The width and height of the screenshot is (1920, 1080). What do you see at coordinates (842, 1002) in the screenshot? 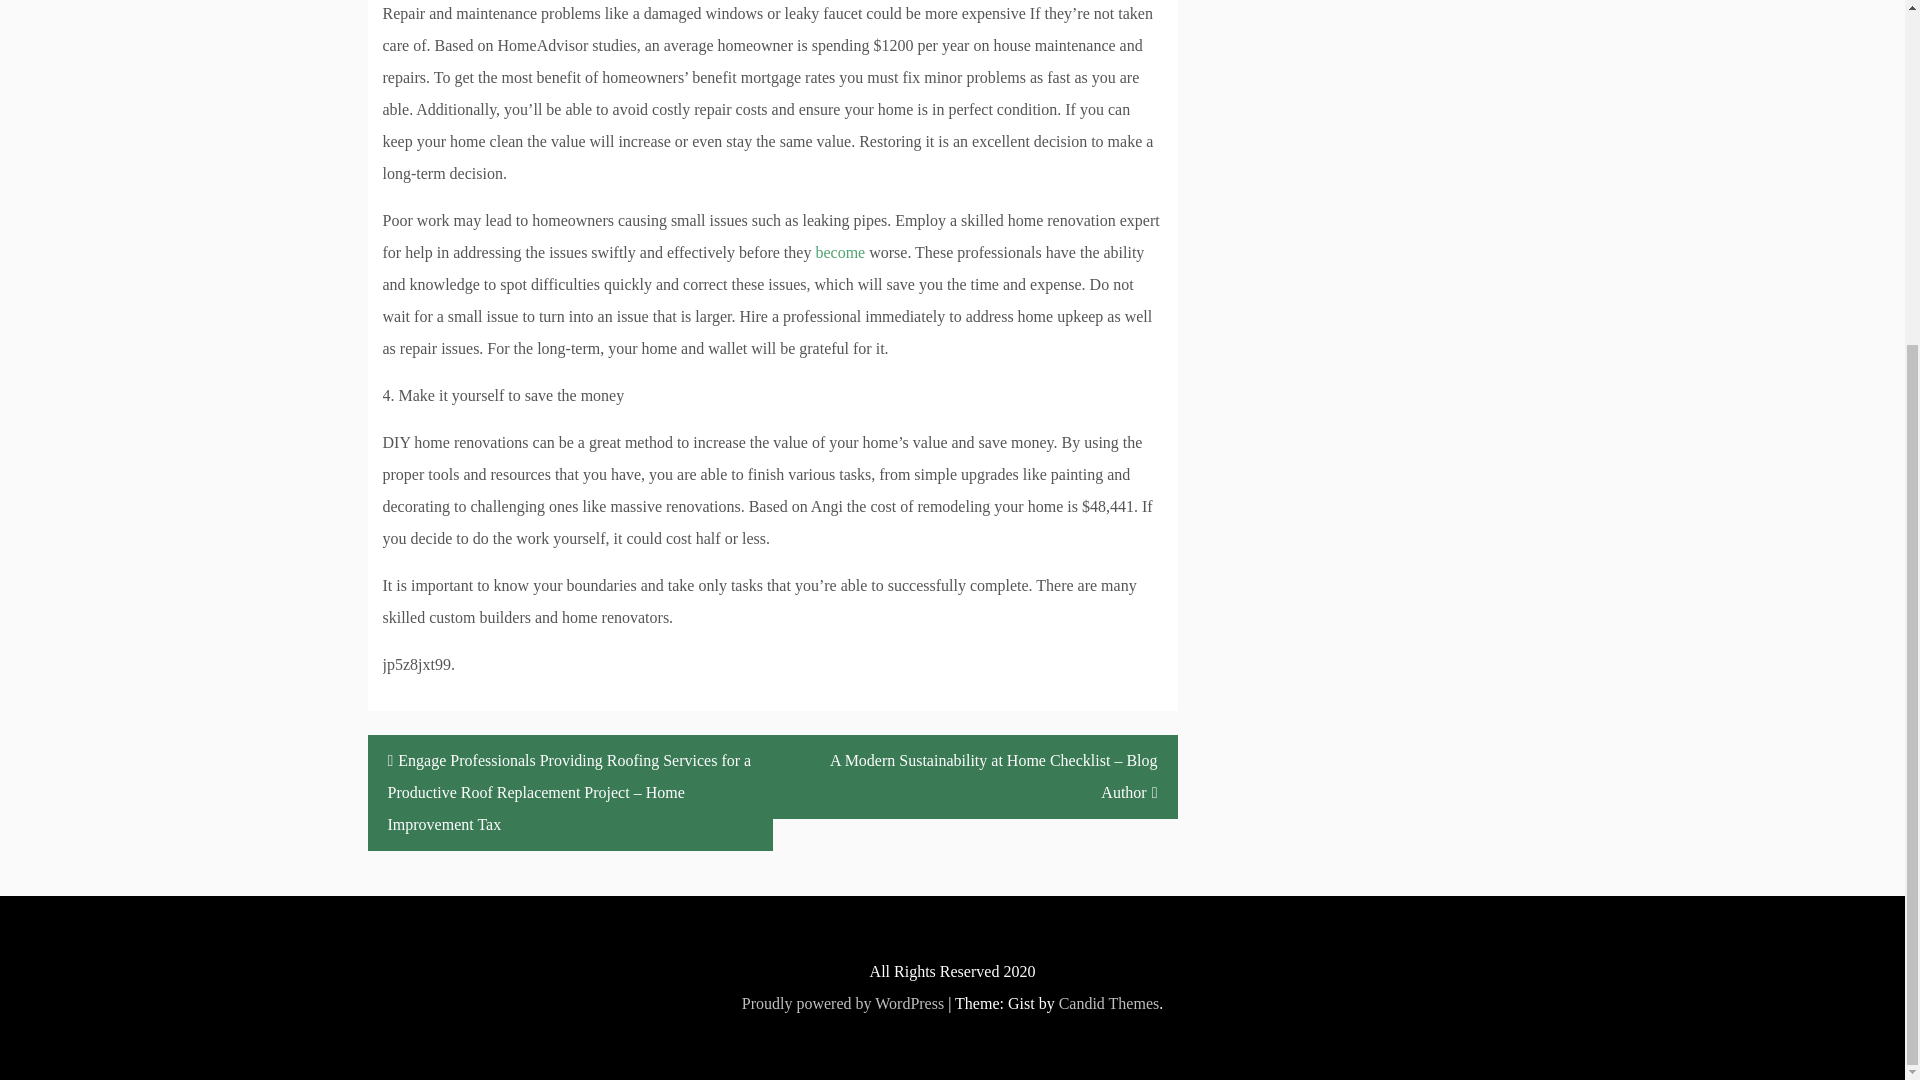
I see `Proudly powered by WordPress` at bounding box center [842, 1002].